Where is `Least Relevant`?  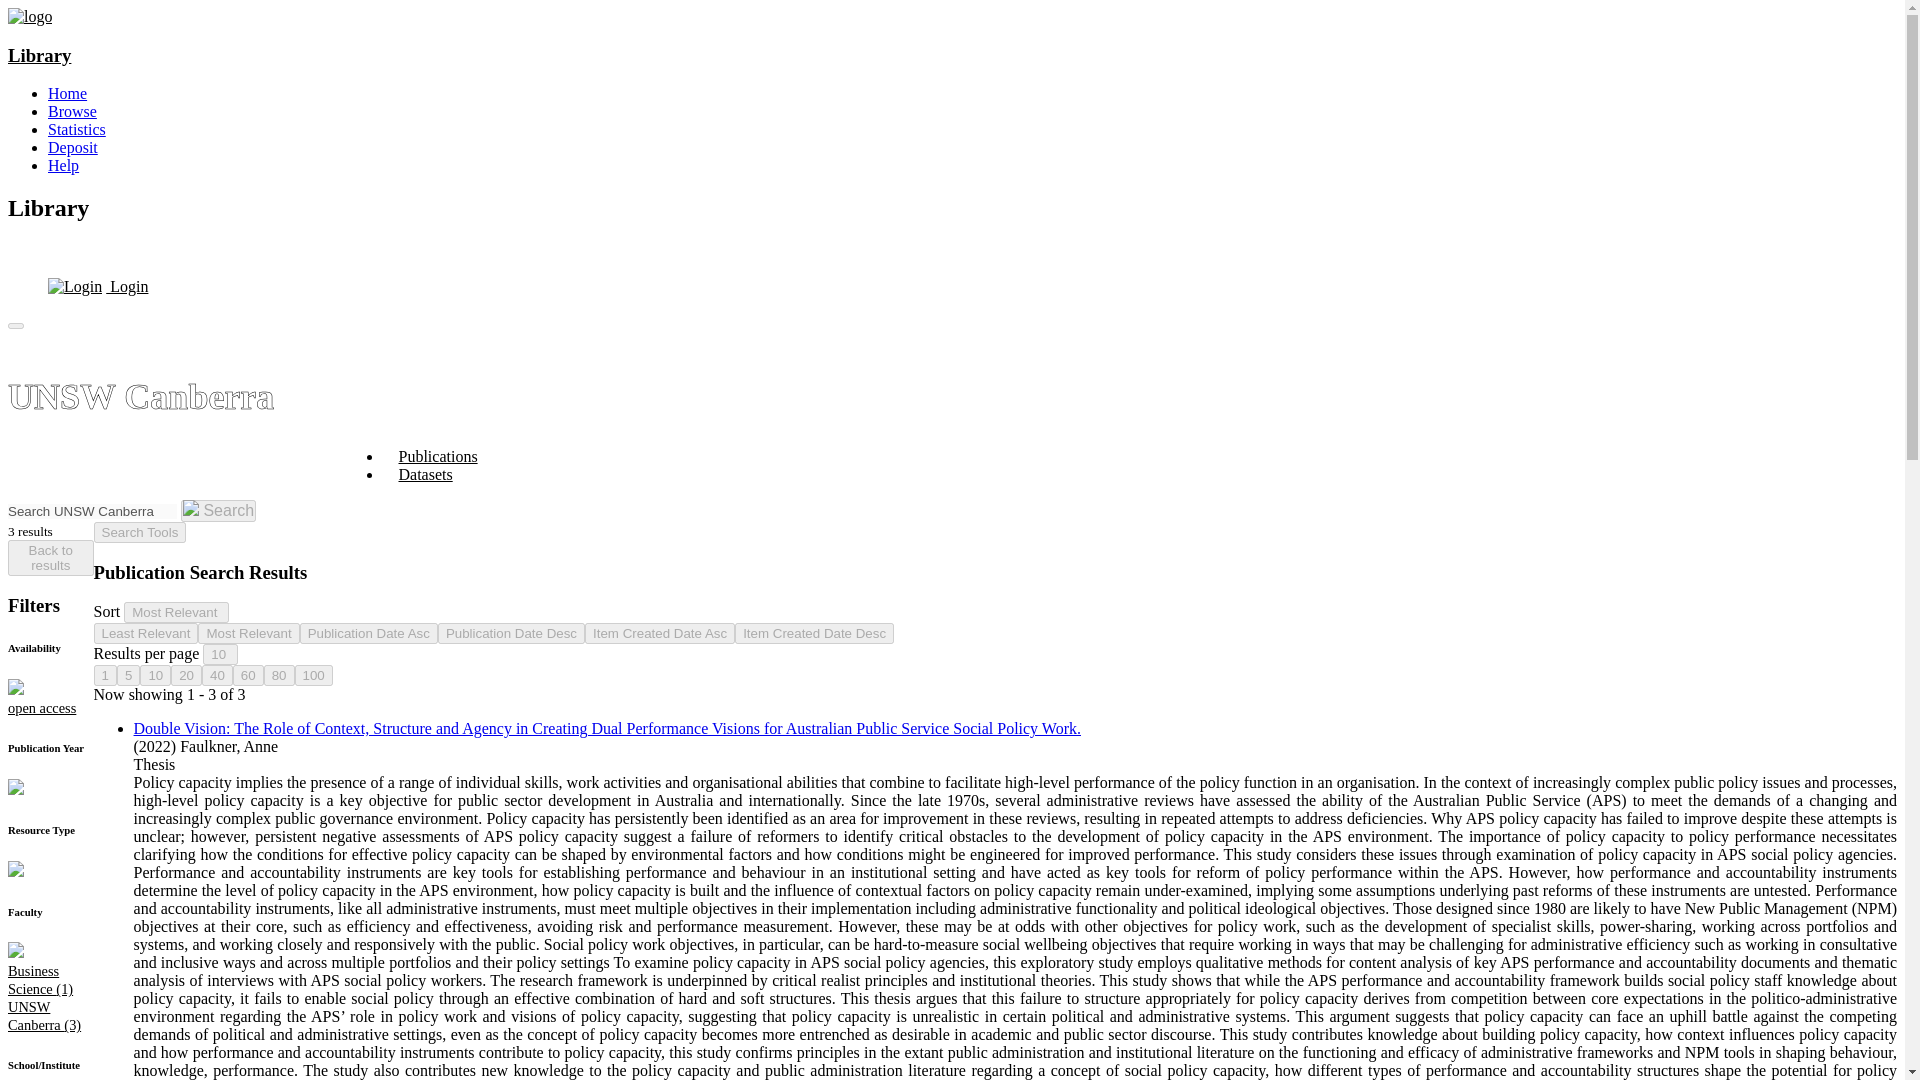
Least Relevant is located at coordinates (146, 633).